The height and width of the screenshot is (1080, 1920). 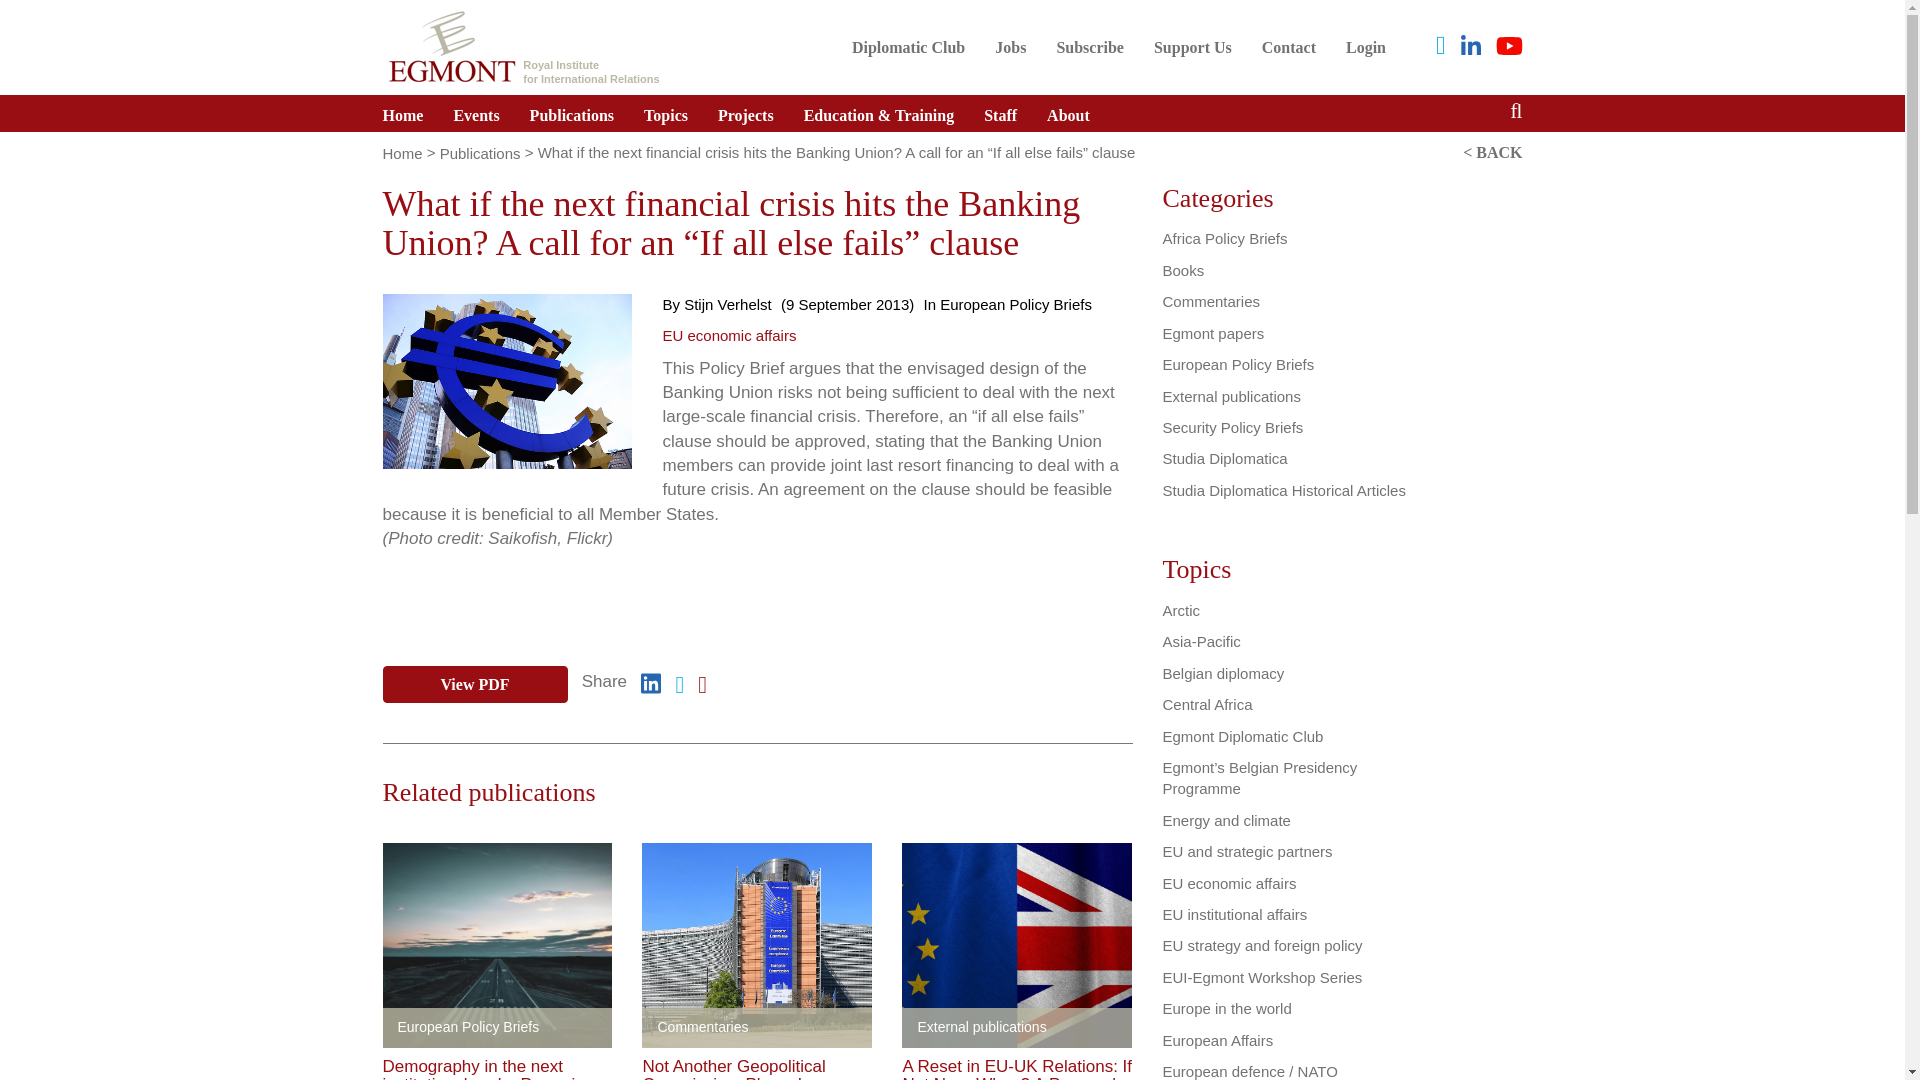 What do you see at coordinates (572, 113) in the screenshot?
I see `Publications` at bounding box center [572, 113].